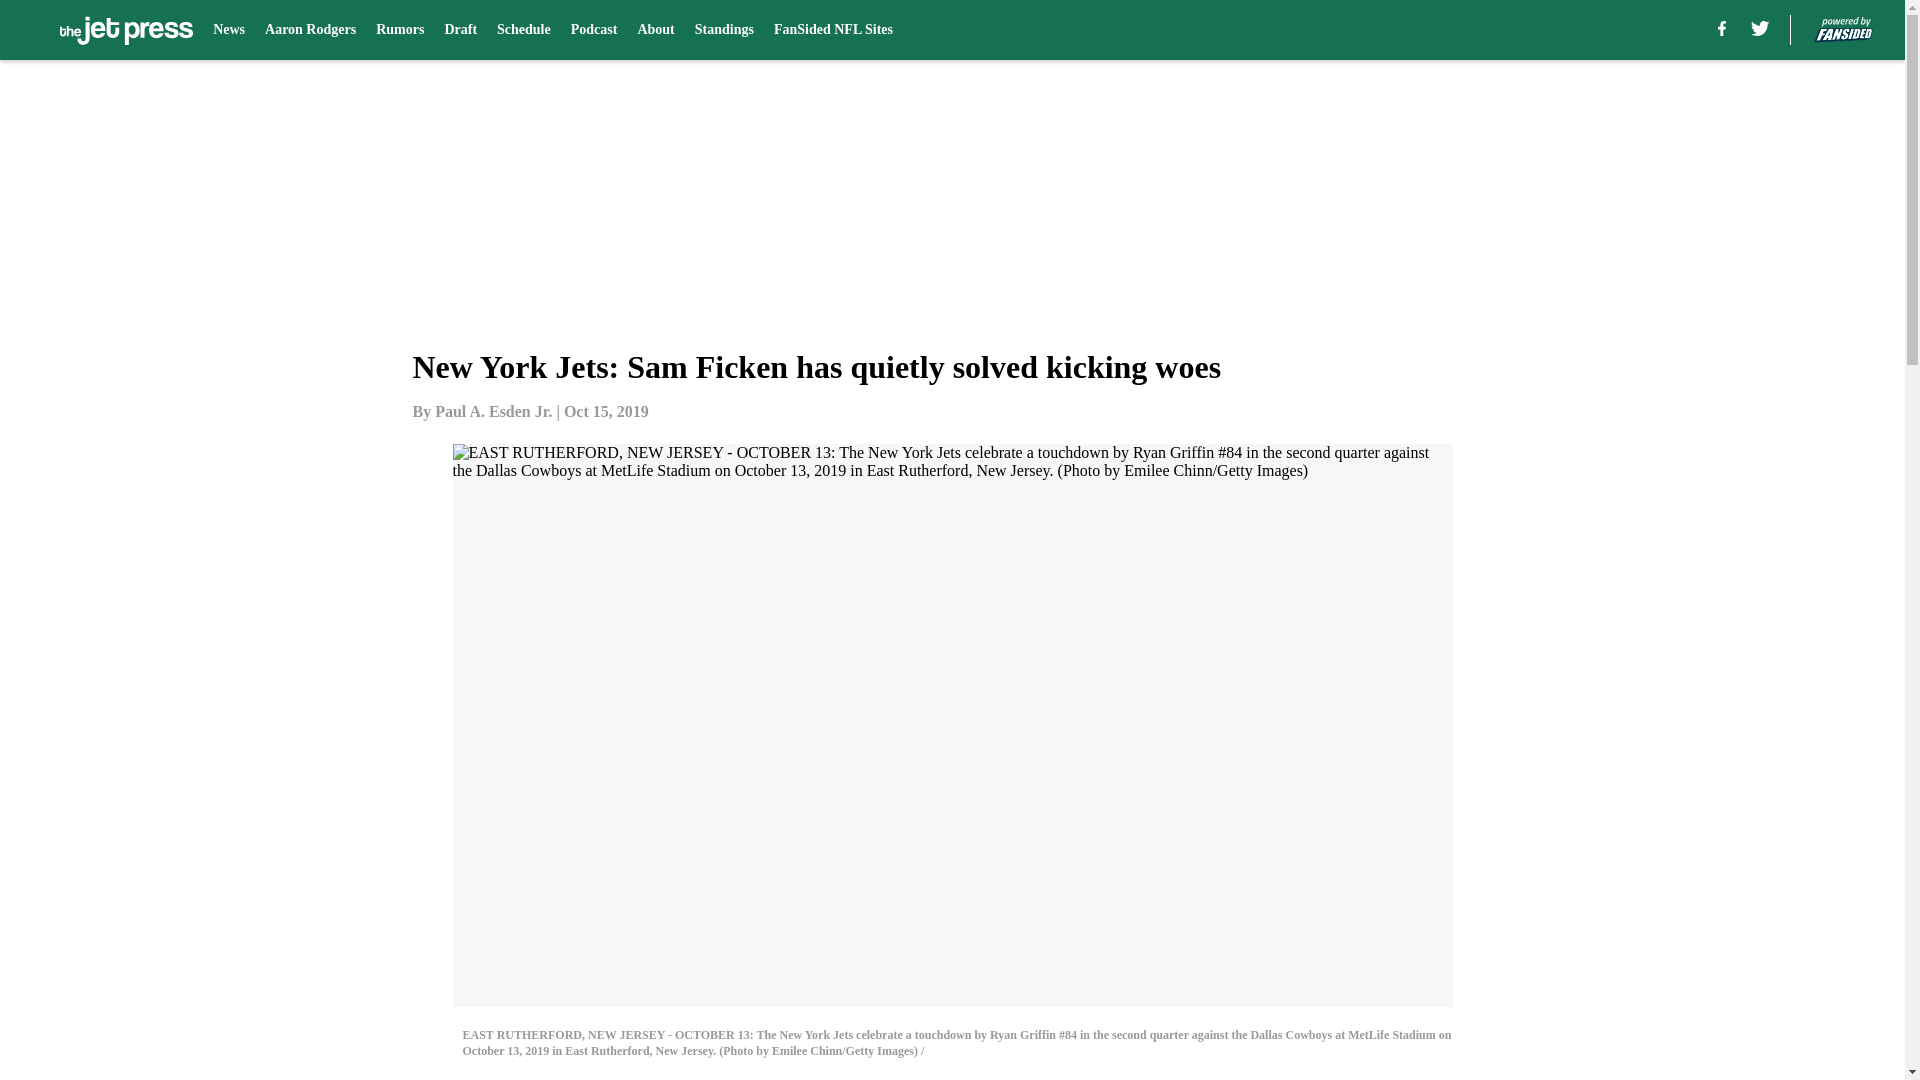 This screenshot has height=1080, width=1920. I want to click on Podcast, so click(594, 30).